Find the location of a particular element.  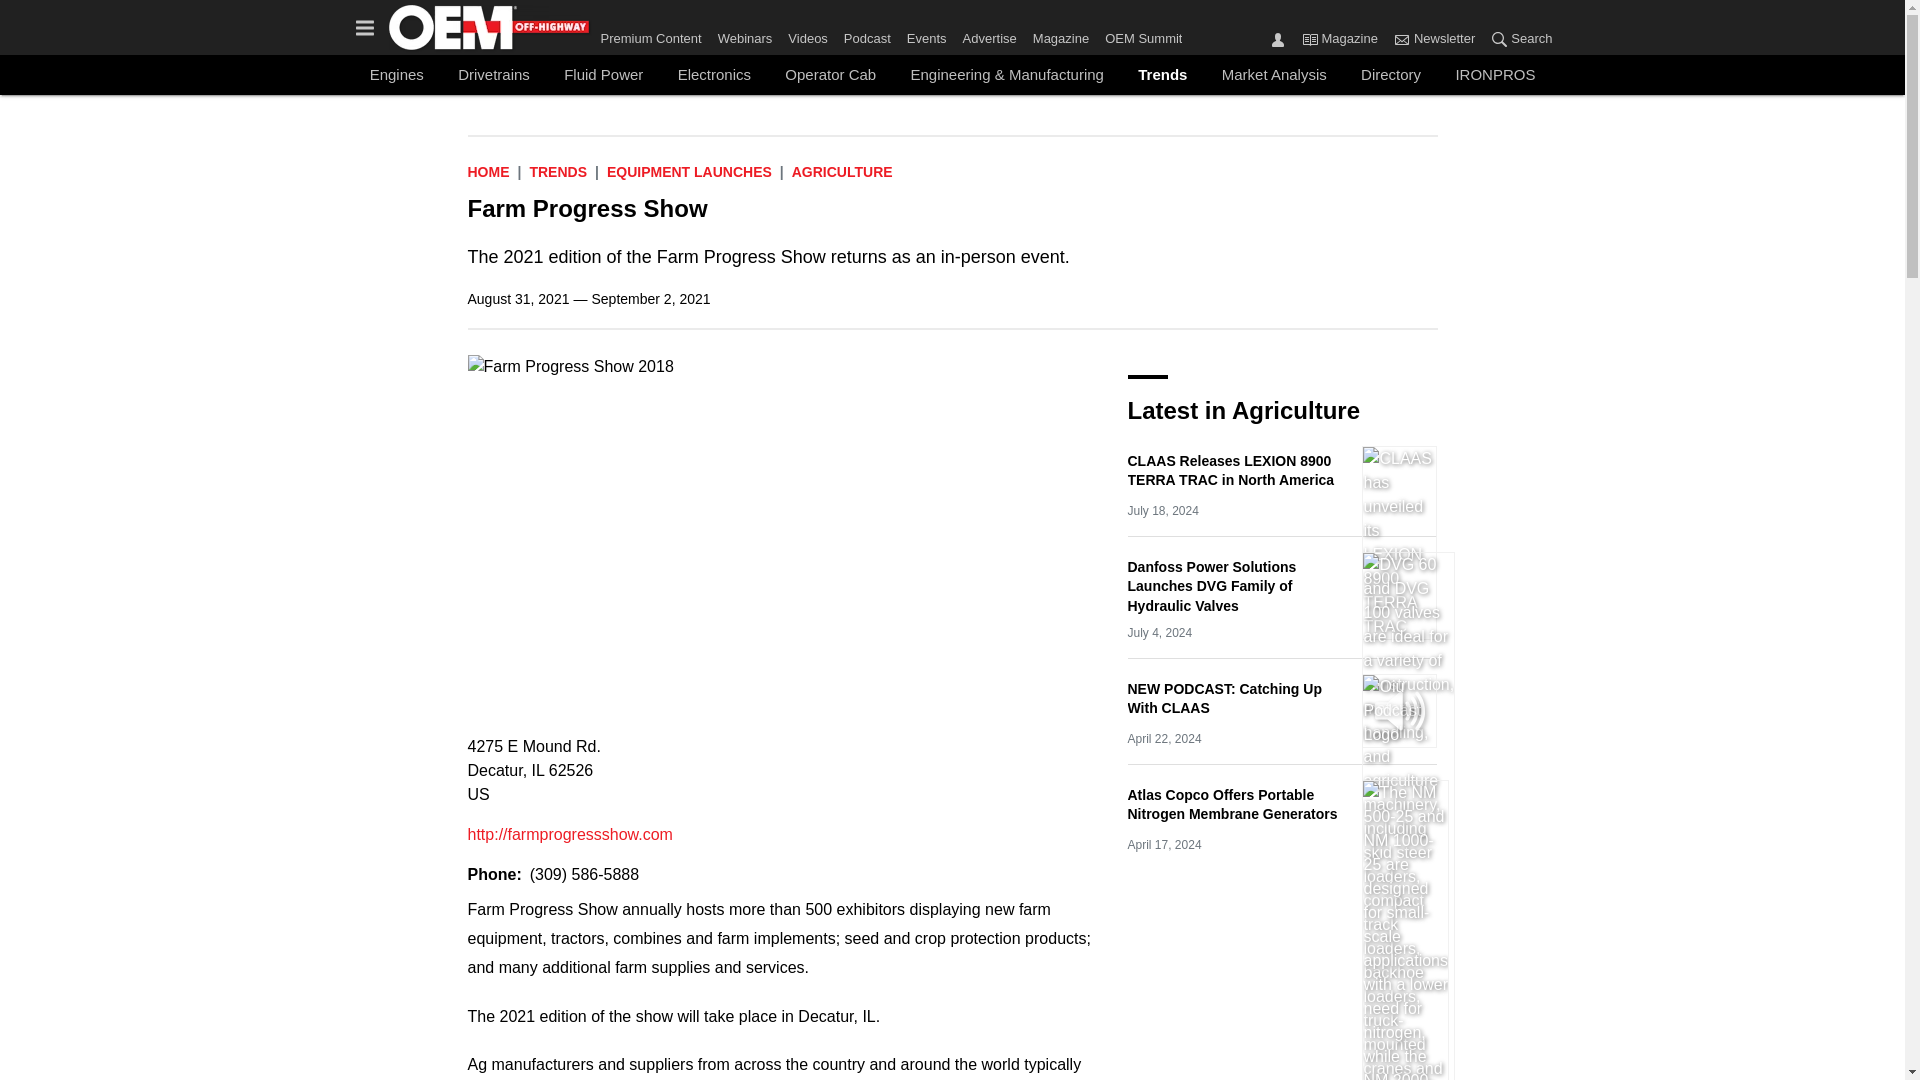

Advertise is located at coordinates (990, 34).